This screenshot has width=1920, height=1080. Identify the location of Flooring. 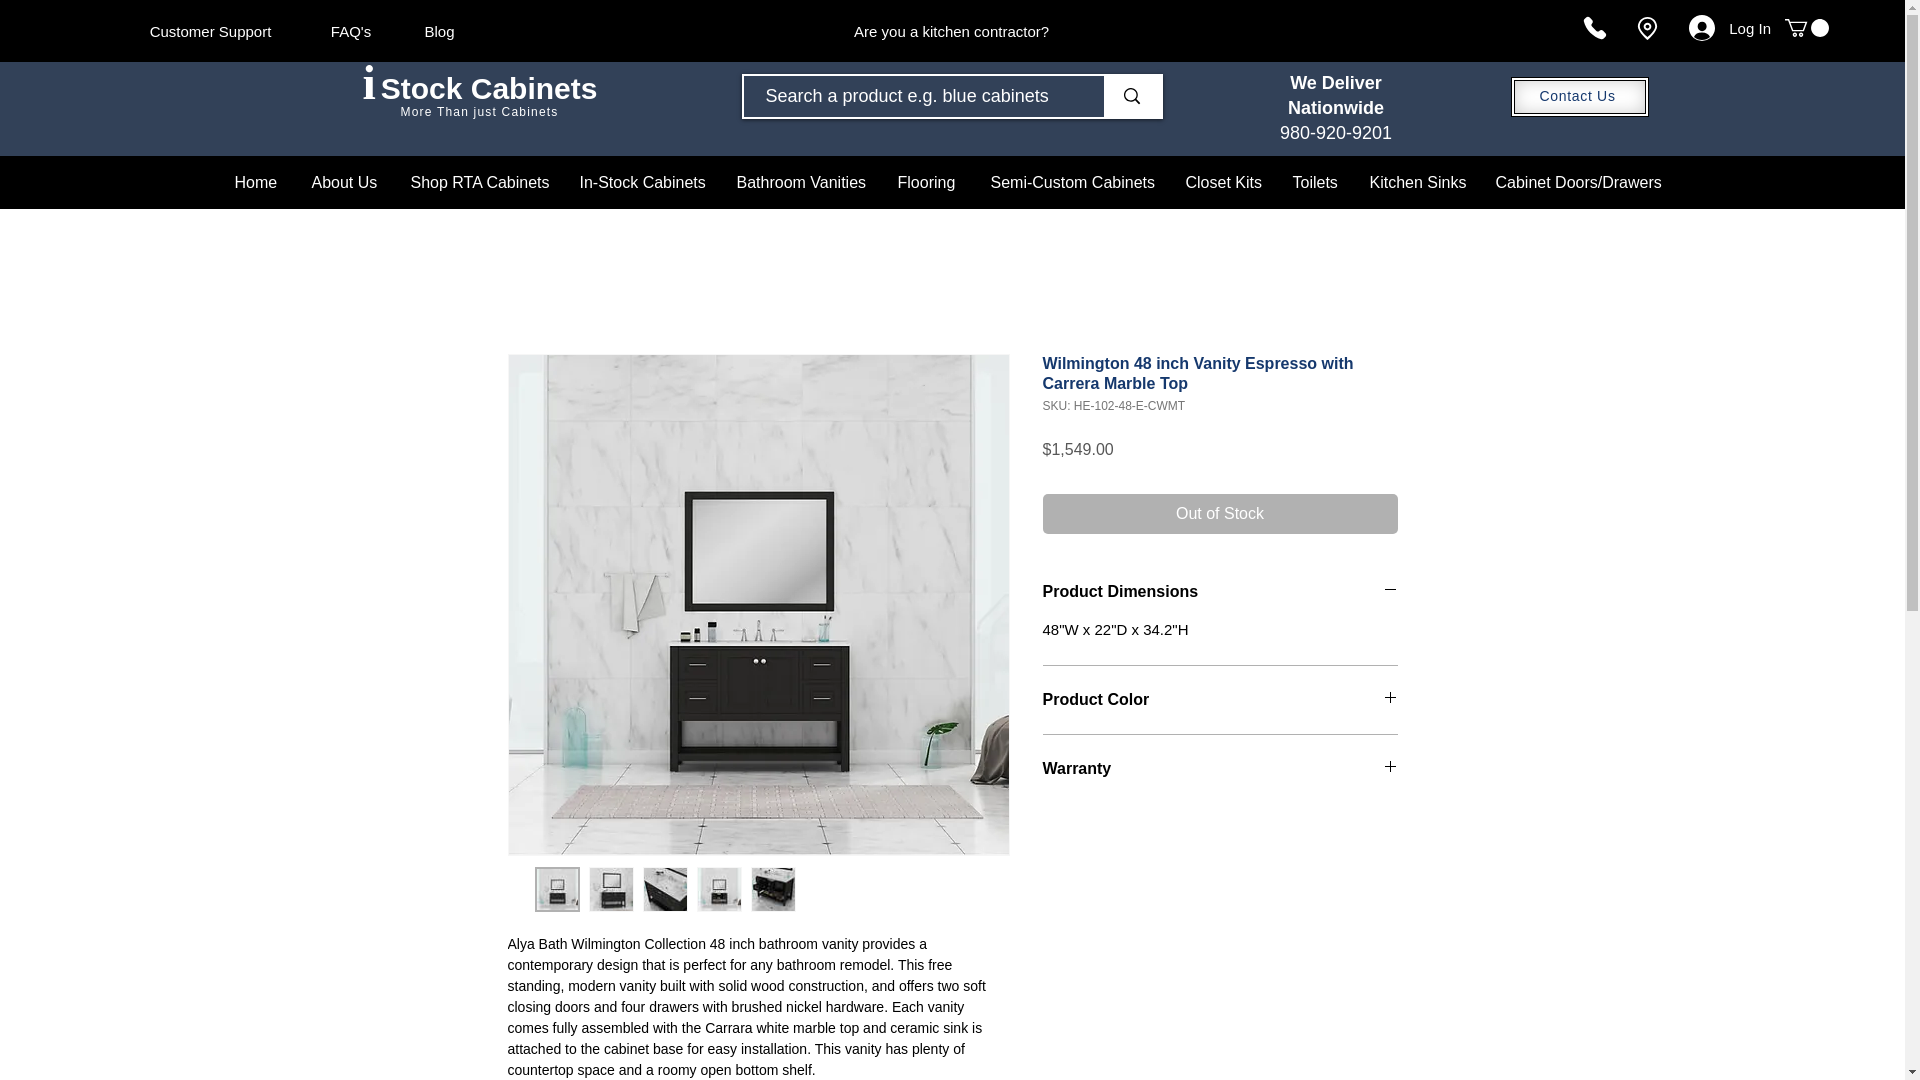
(928, 182).